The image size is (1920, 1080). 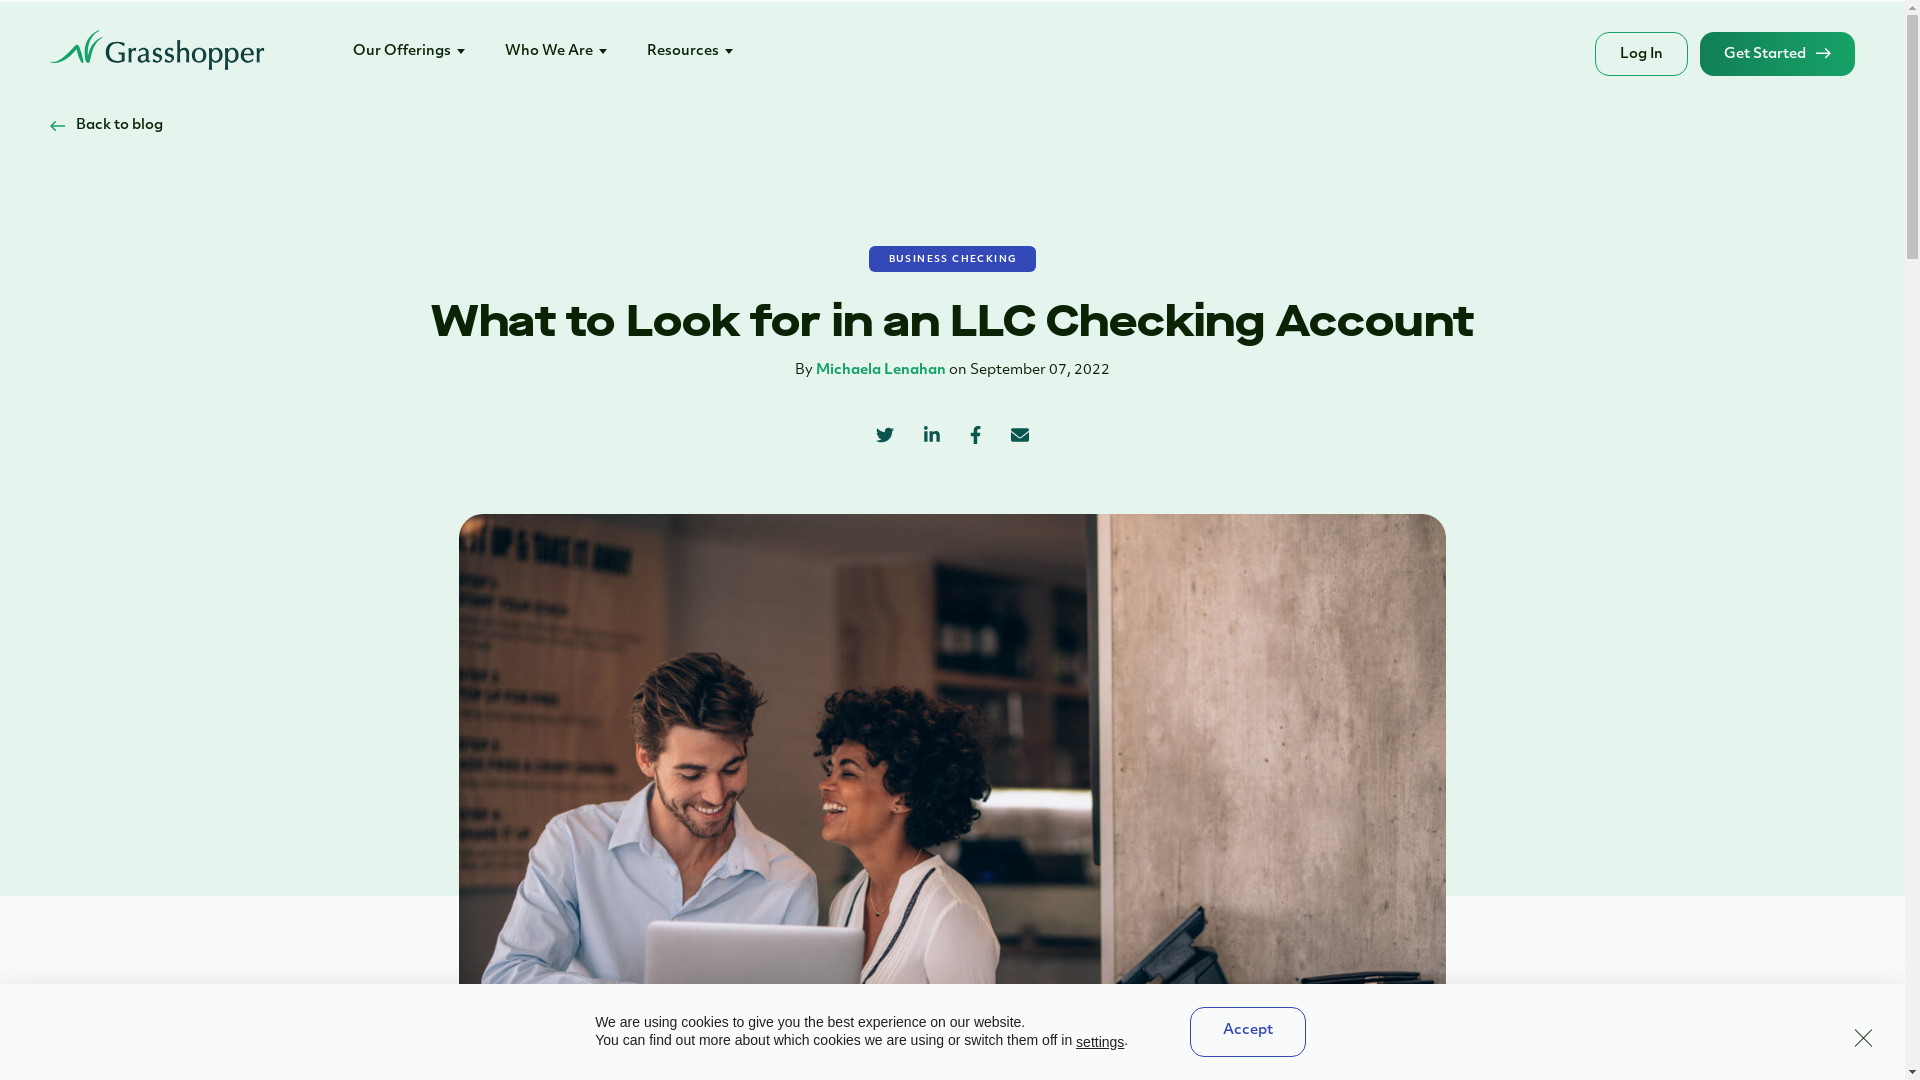 I want to click on Get Started, so click(x=1778, y=54).